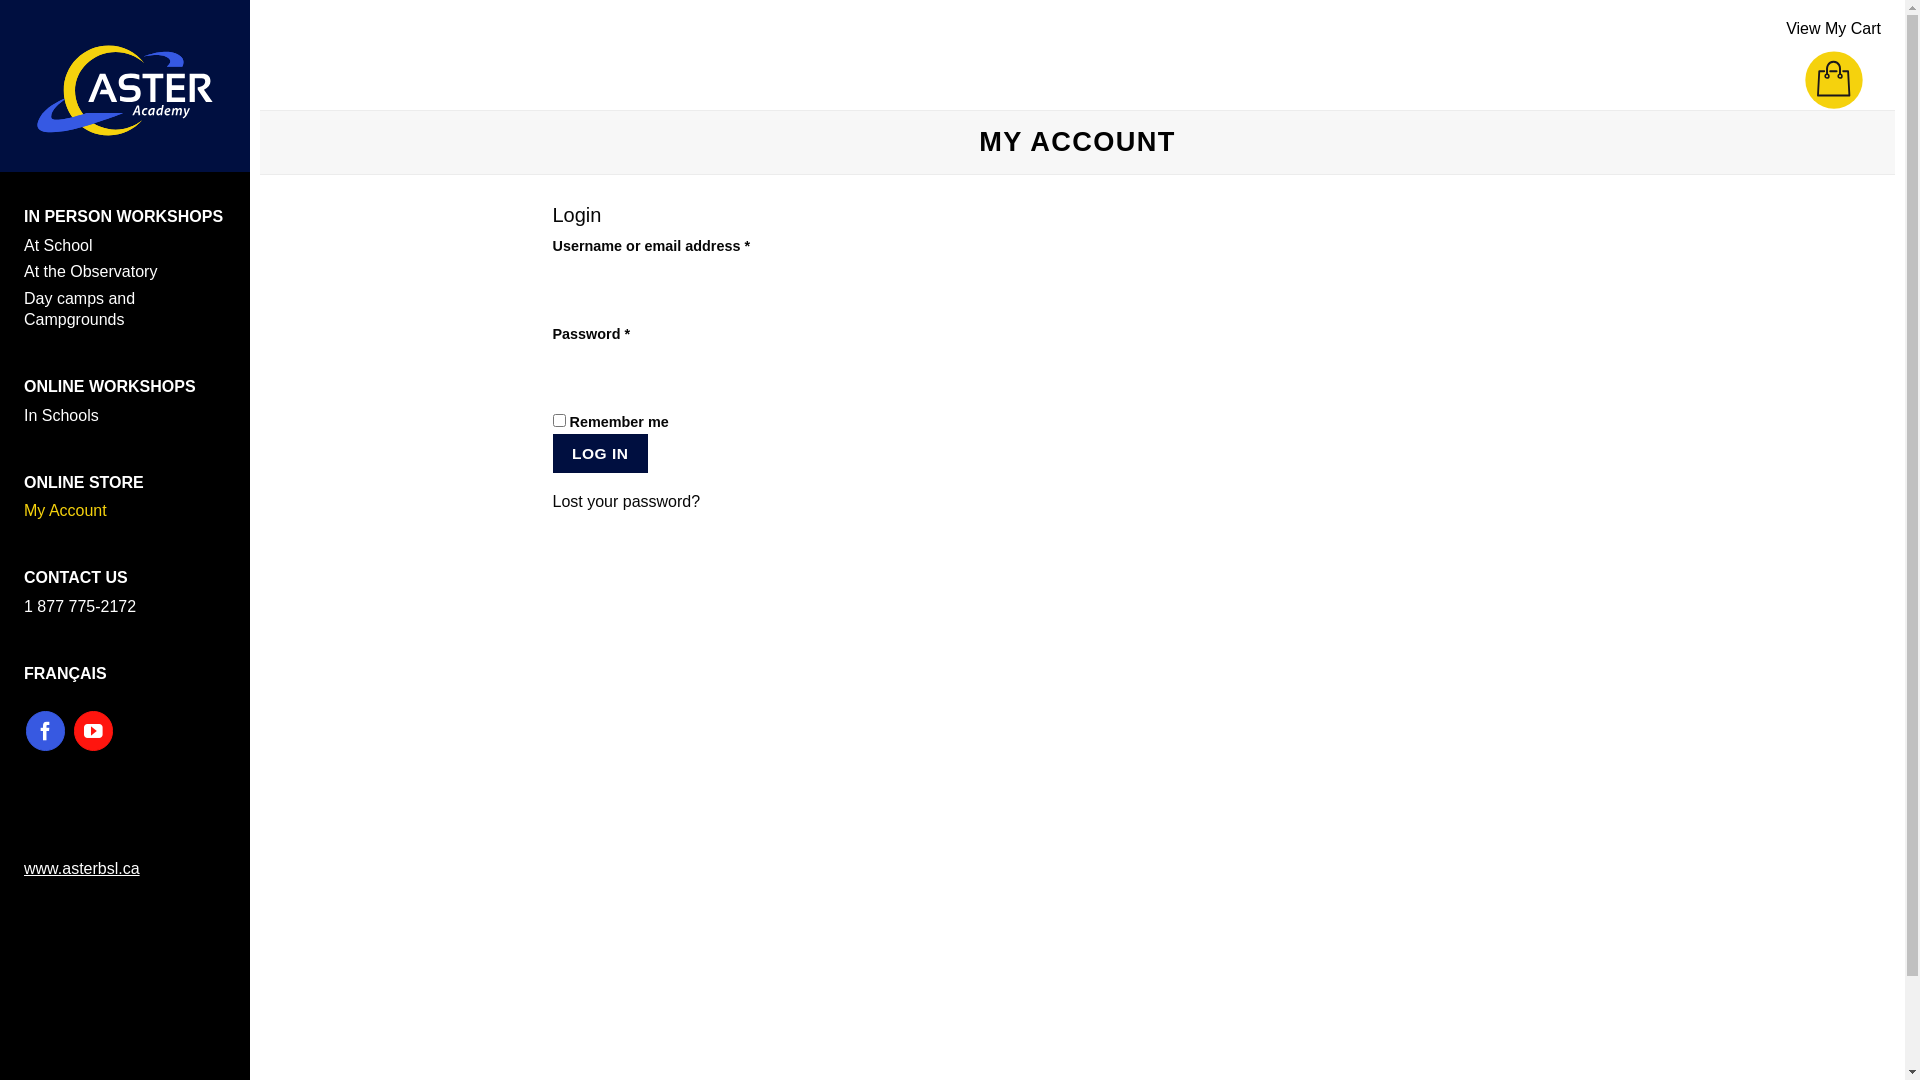 The width and height of the screenshot is (1920, 1080). What do you see at coordinates (84, 482) in the screenshot?
I see `ONLINE STORE` at bounding box center [84, 482].